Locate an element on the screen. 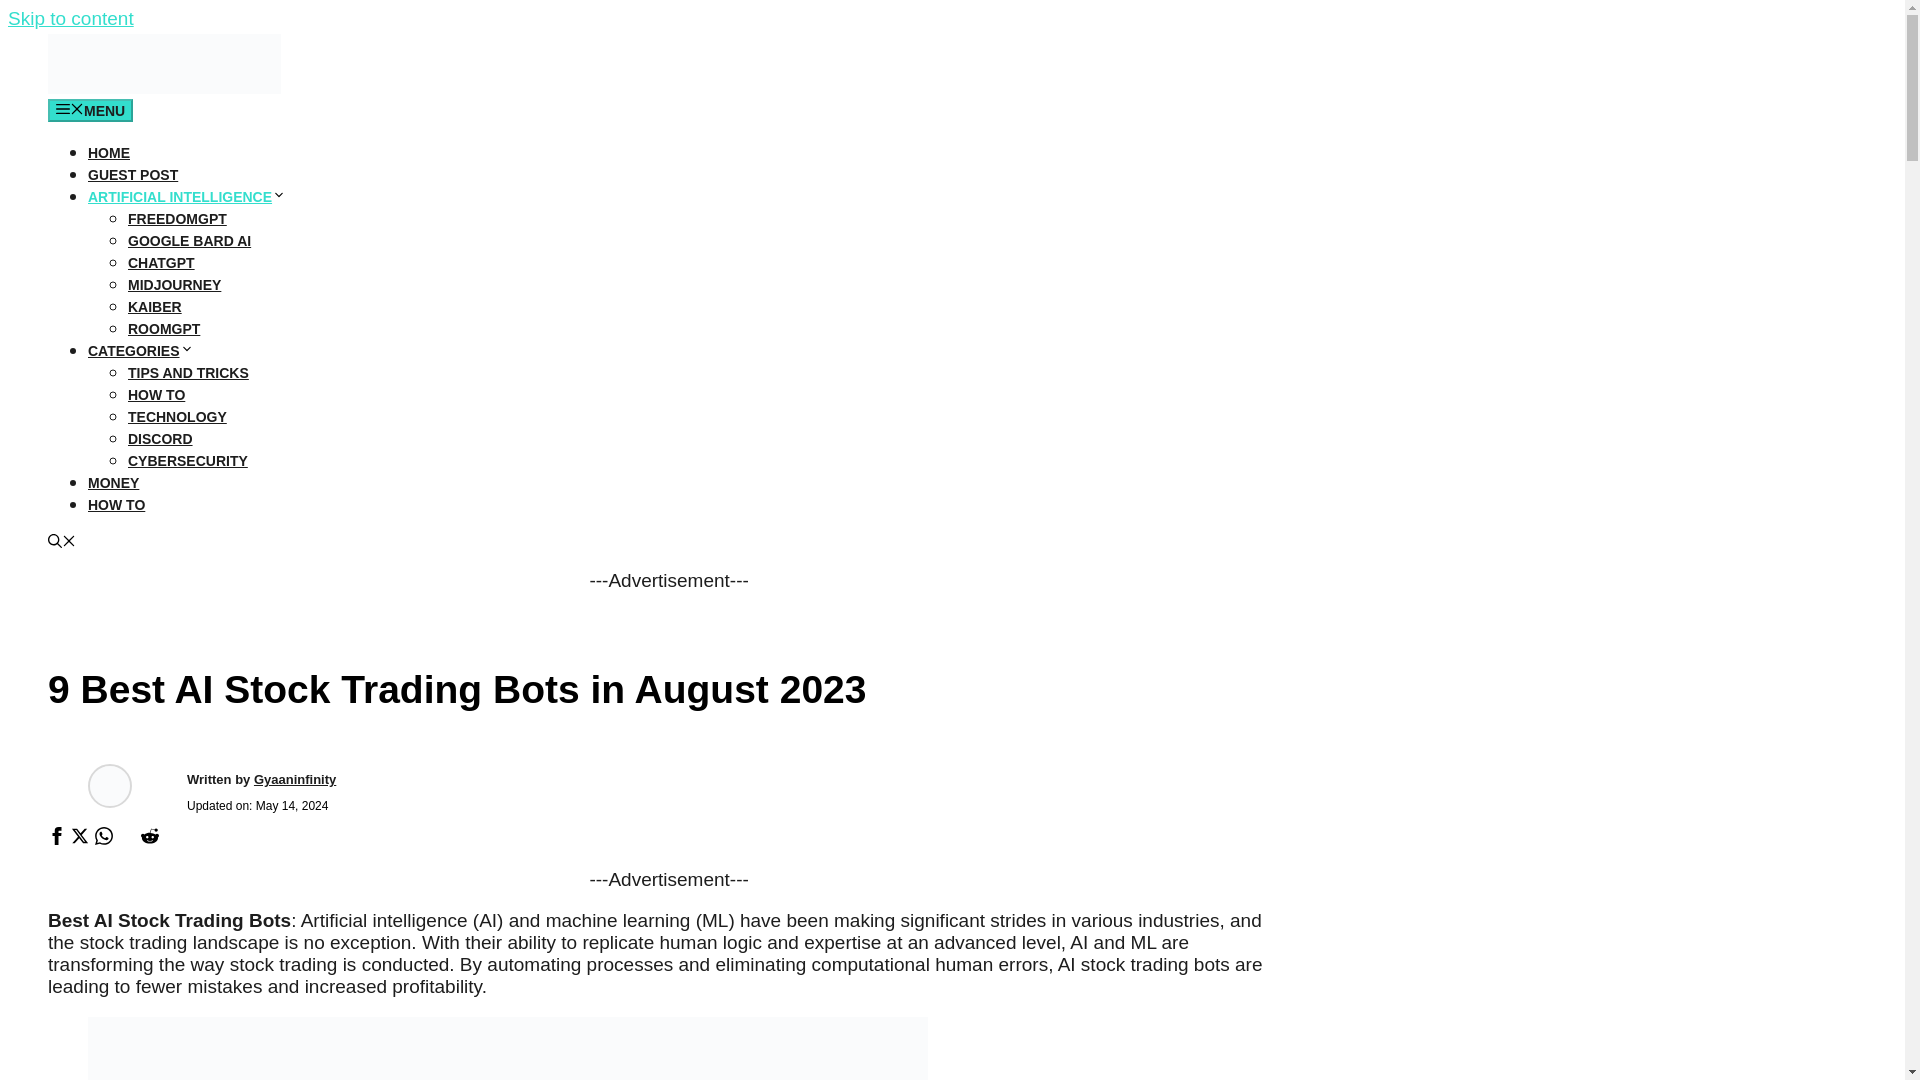 The image size is (1920, 1080). MONEY is located at coordinates (113, 483).